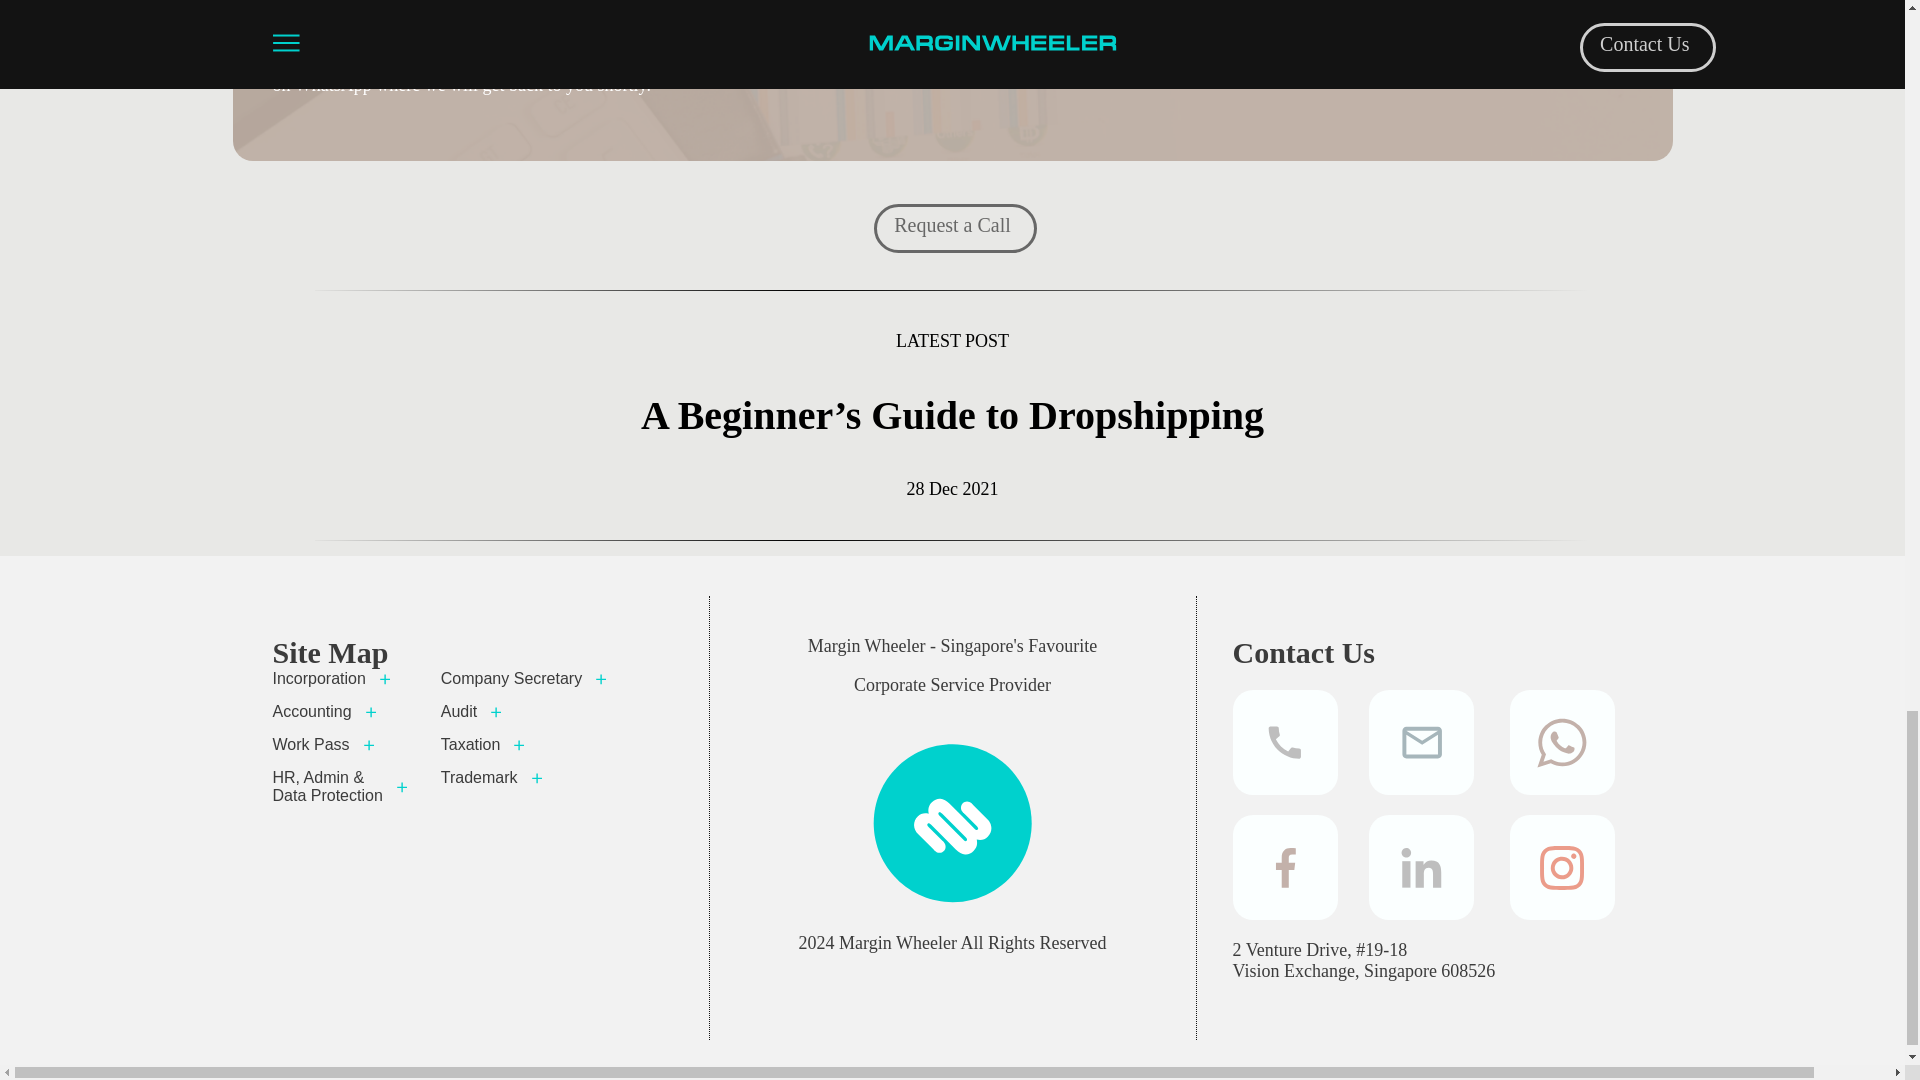 This screenshot has width=1920, height=1080. Describe the element at coordinates (526, 712) in the screenshot. I see `Audit` at that location.